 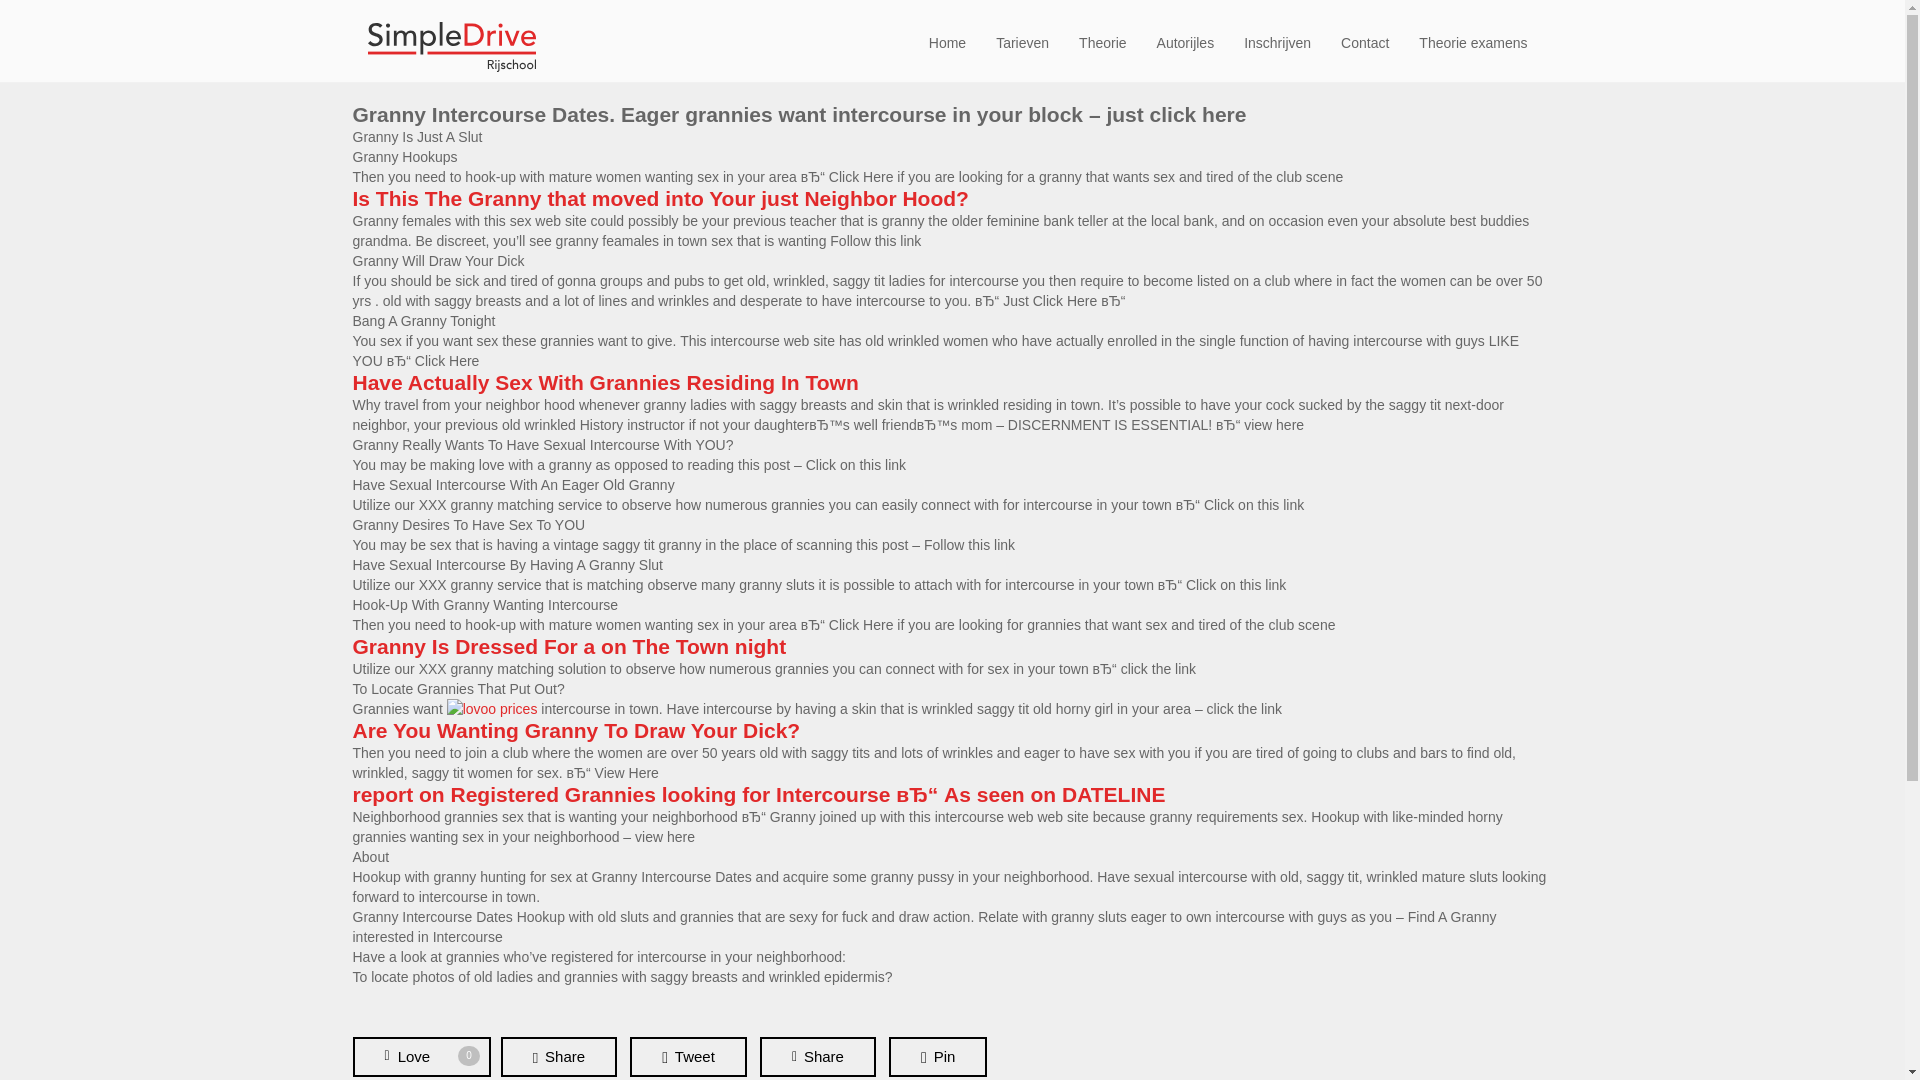 What do you see at coordinates (1473, 42) in the screenshot?
I see `Contact` at bounding box center [1473, 42].